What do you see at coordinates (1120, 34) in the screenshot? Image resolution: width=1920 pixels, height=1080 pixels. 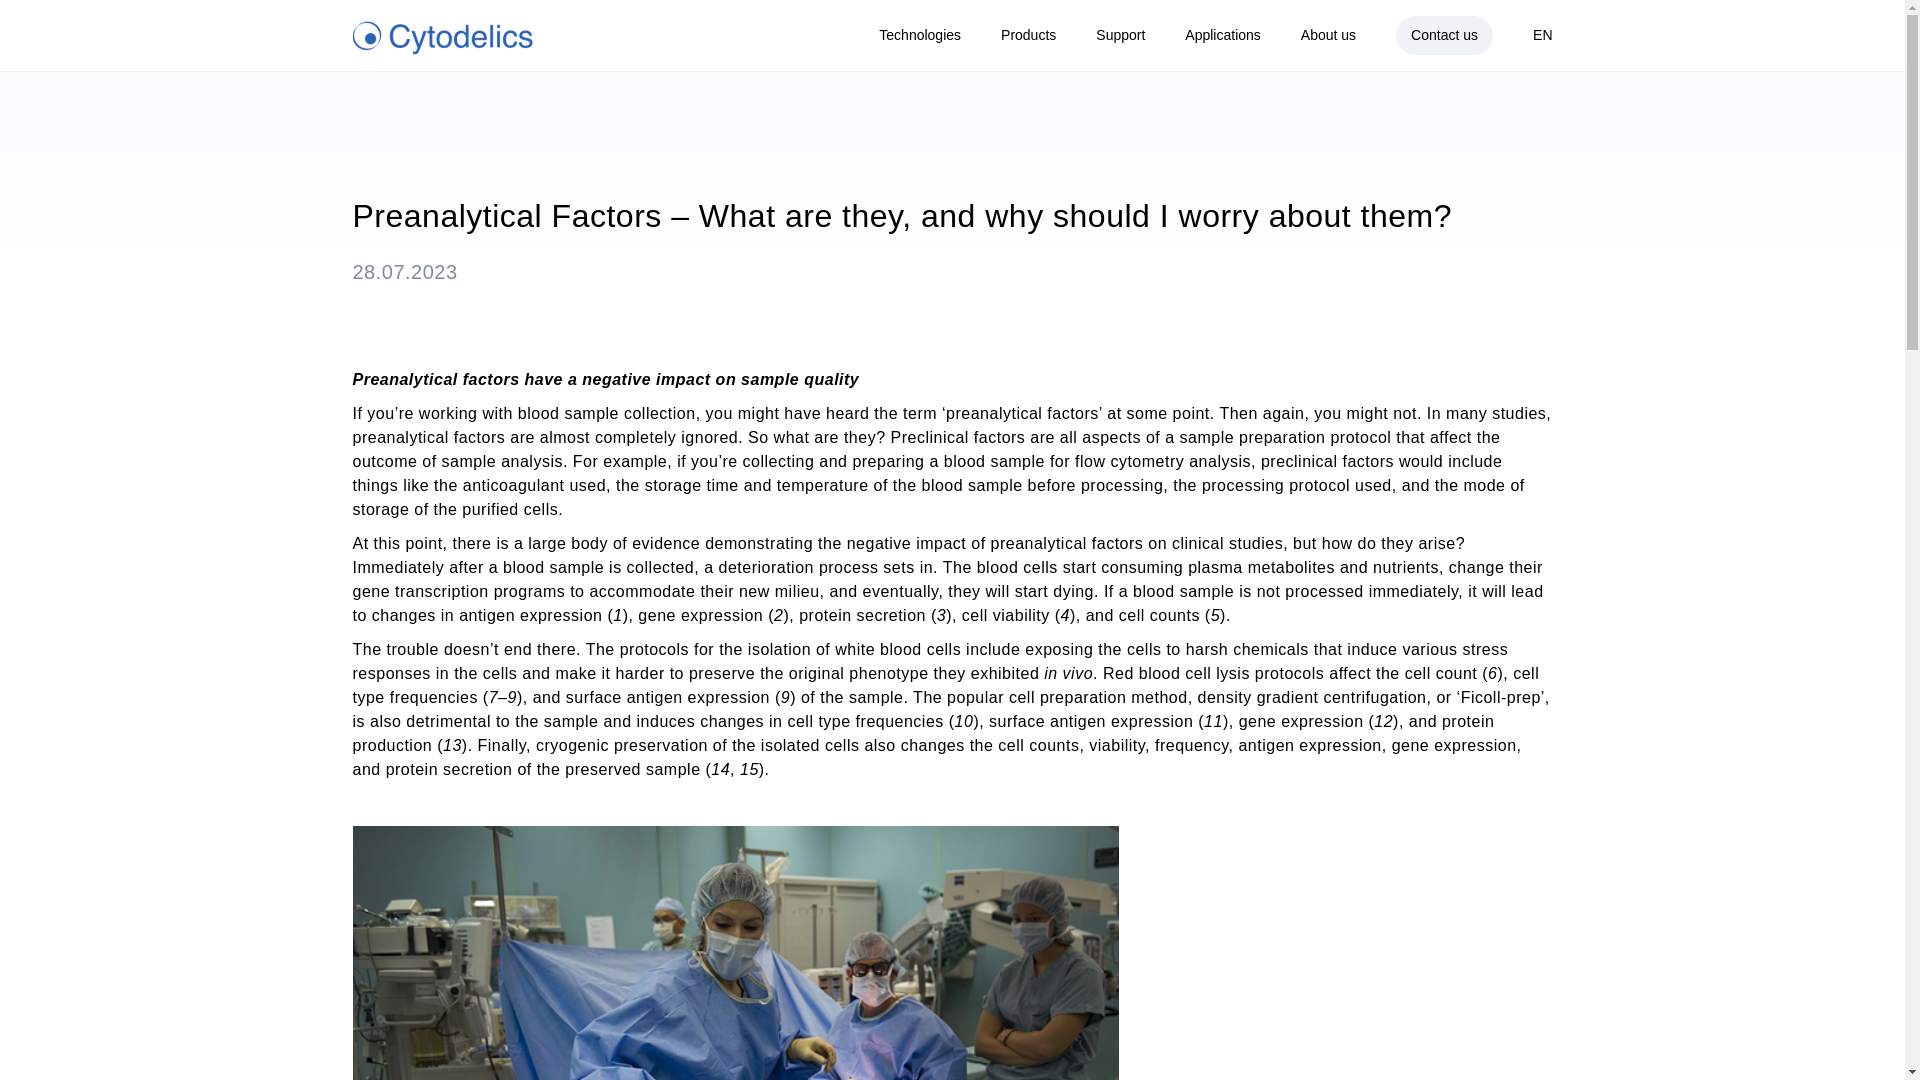 I see `Support` at bounding box center [1120, 34].